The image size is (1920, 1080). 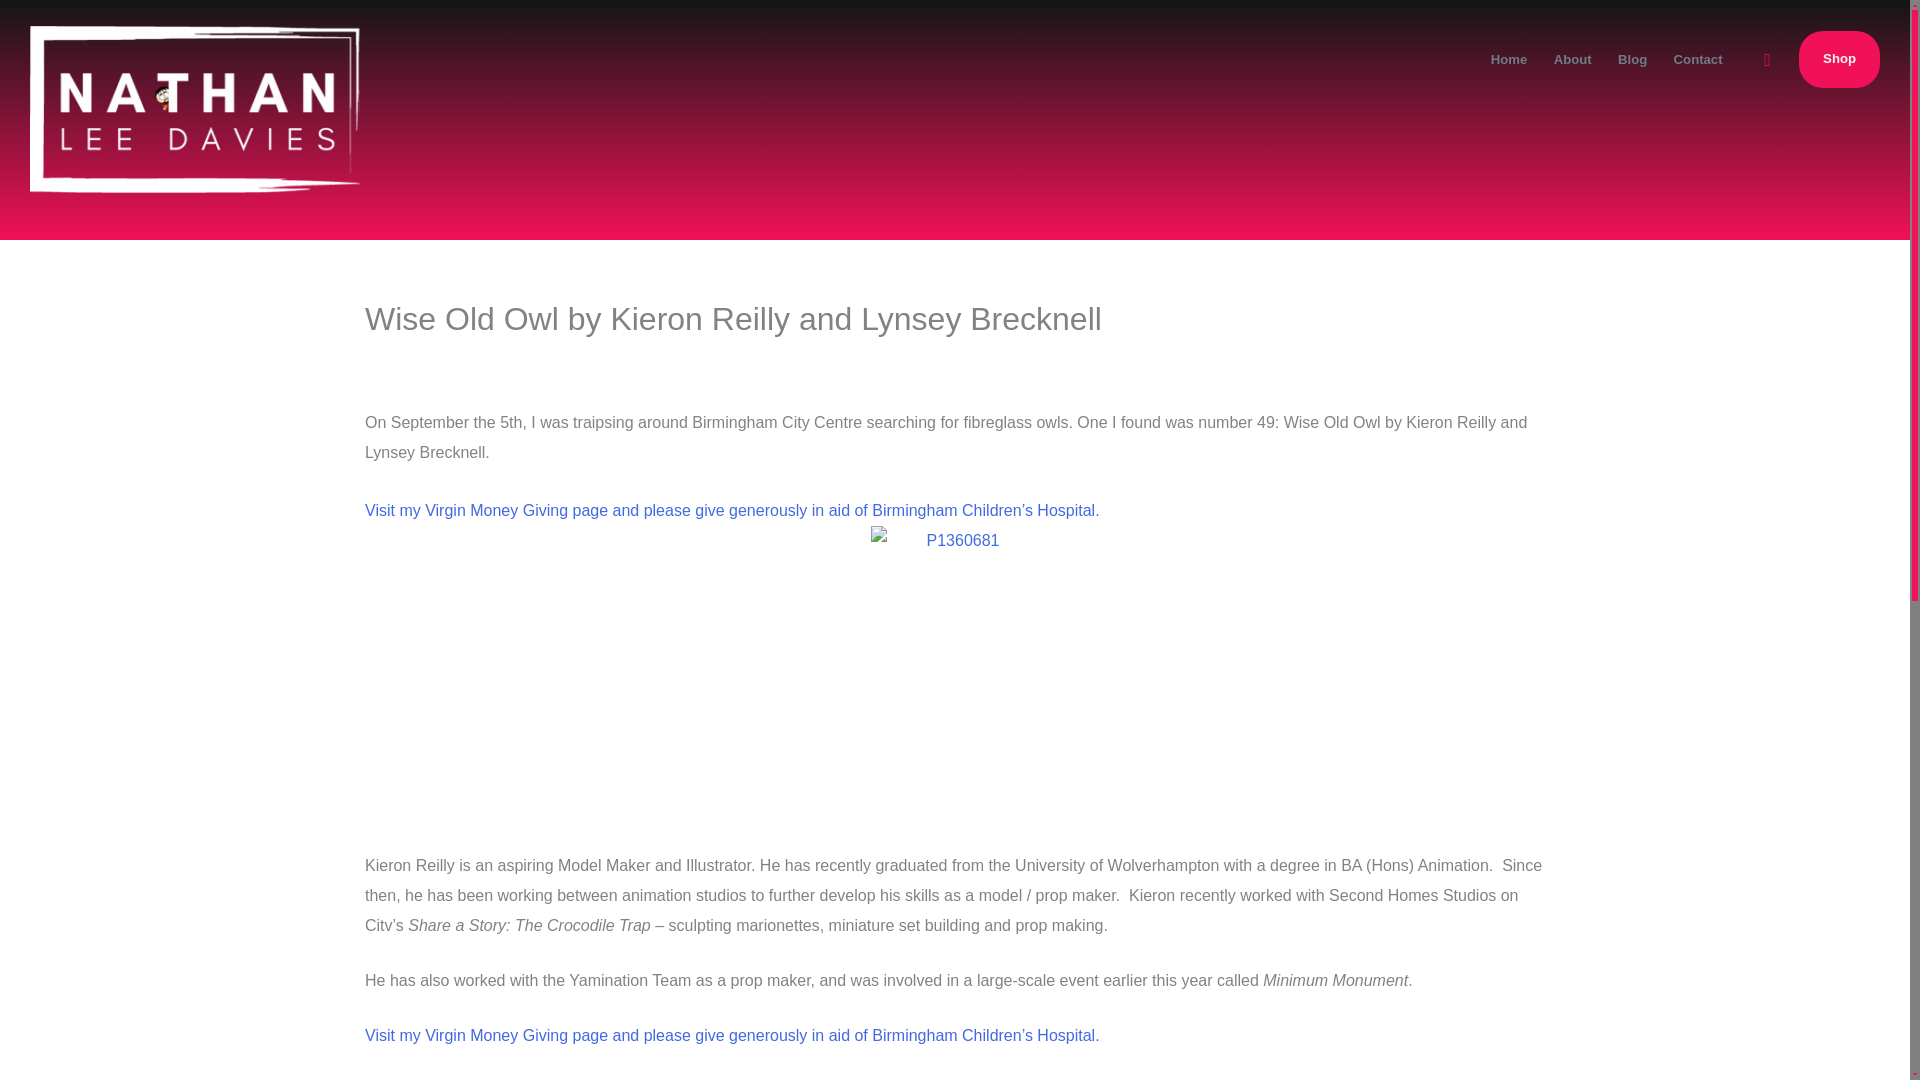 What do you see at coordinates (1571, 58) in the screenshot?
I see `About` at bounding box center [1571, 58].